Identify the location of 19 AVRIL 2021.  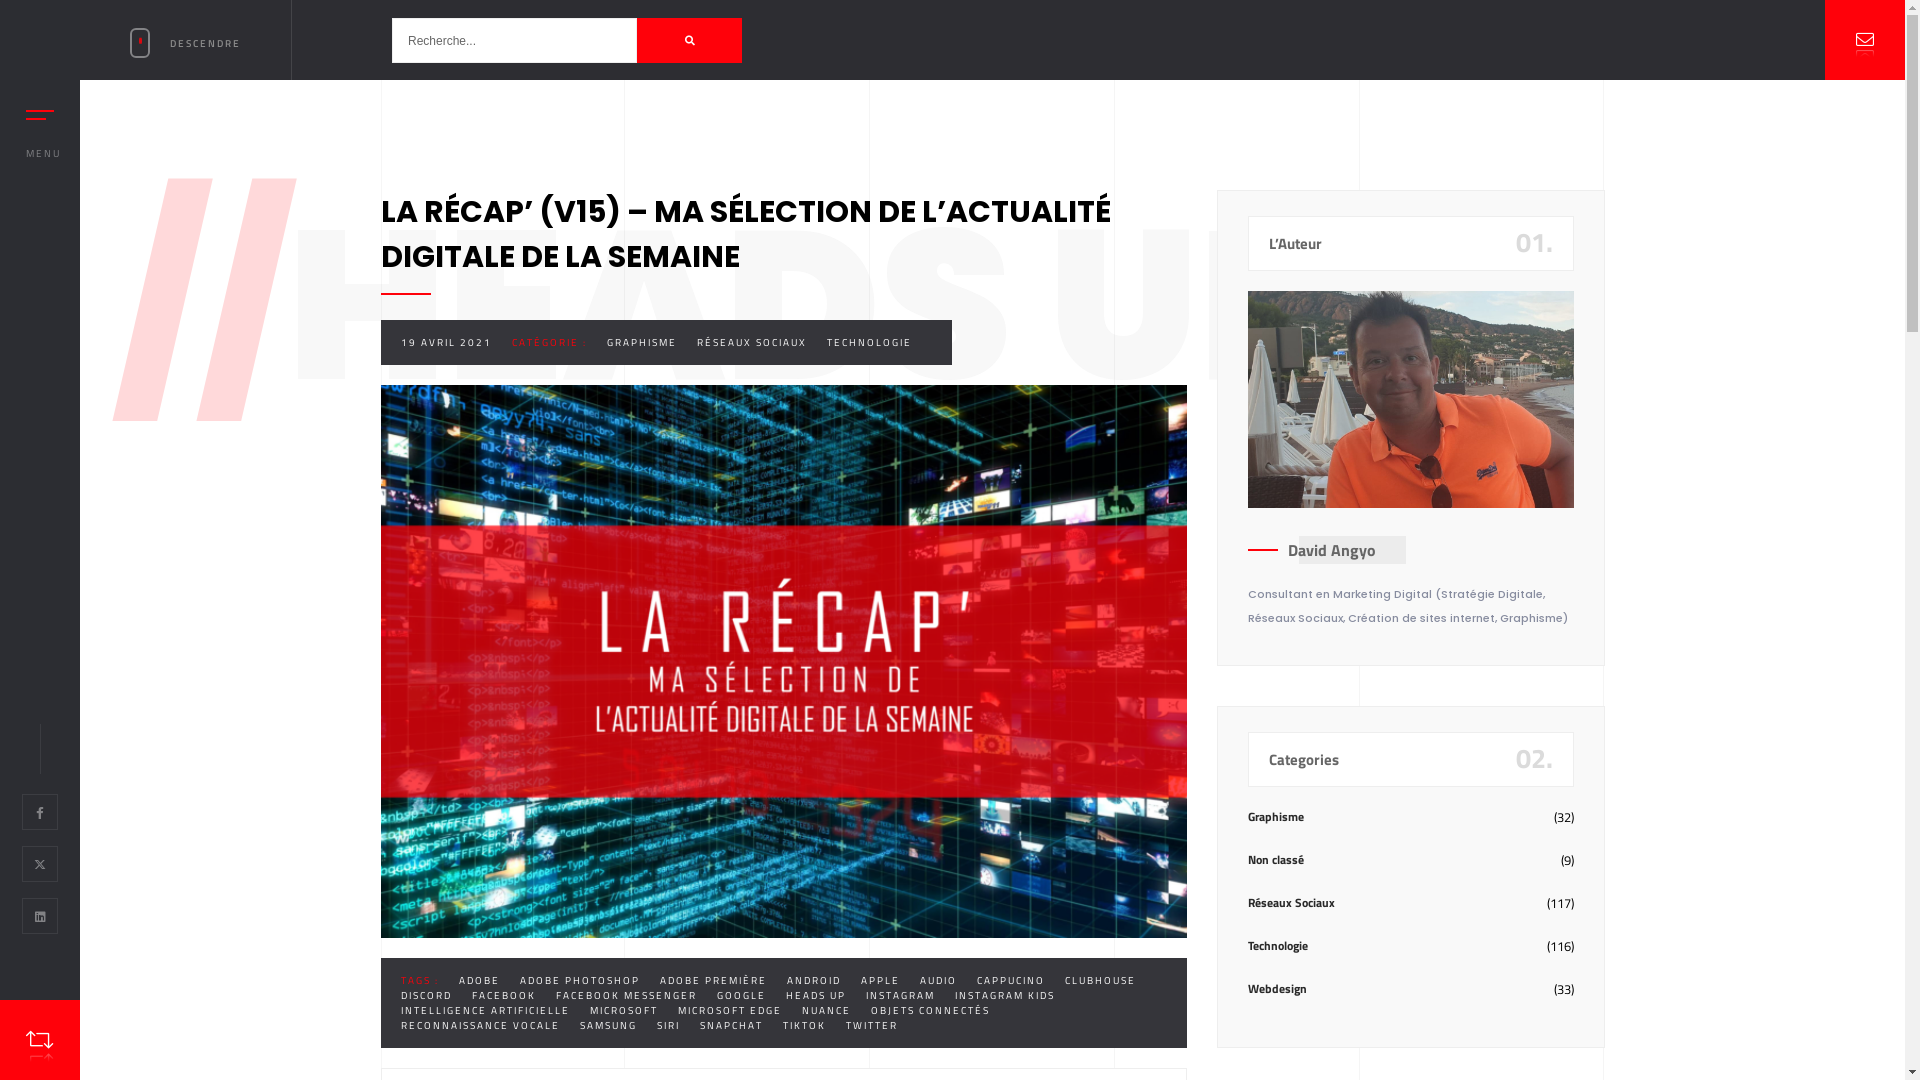
(446, 342).